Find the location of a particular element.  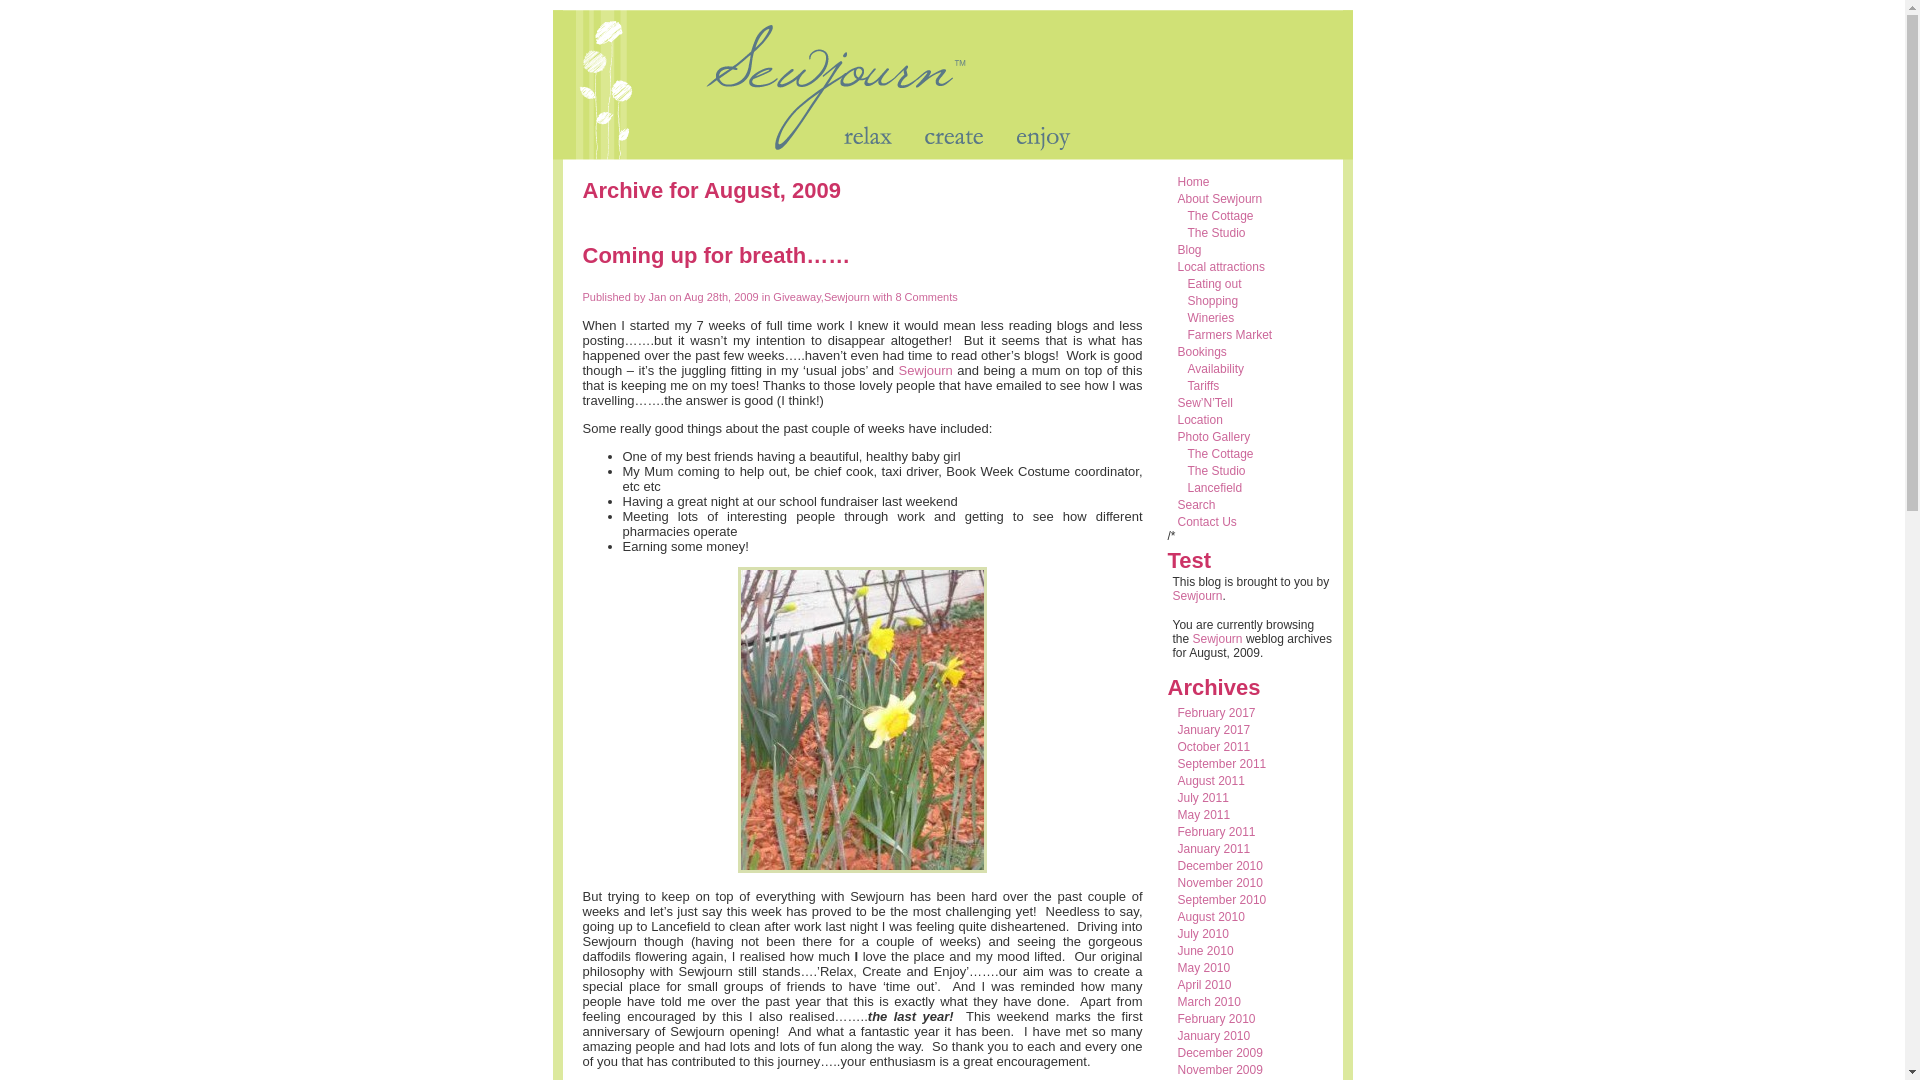

About Sewjourn is located at coordinates (1220, 199).